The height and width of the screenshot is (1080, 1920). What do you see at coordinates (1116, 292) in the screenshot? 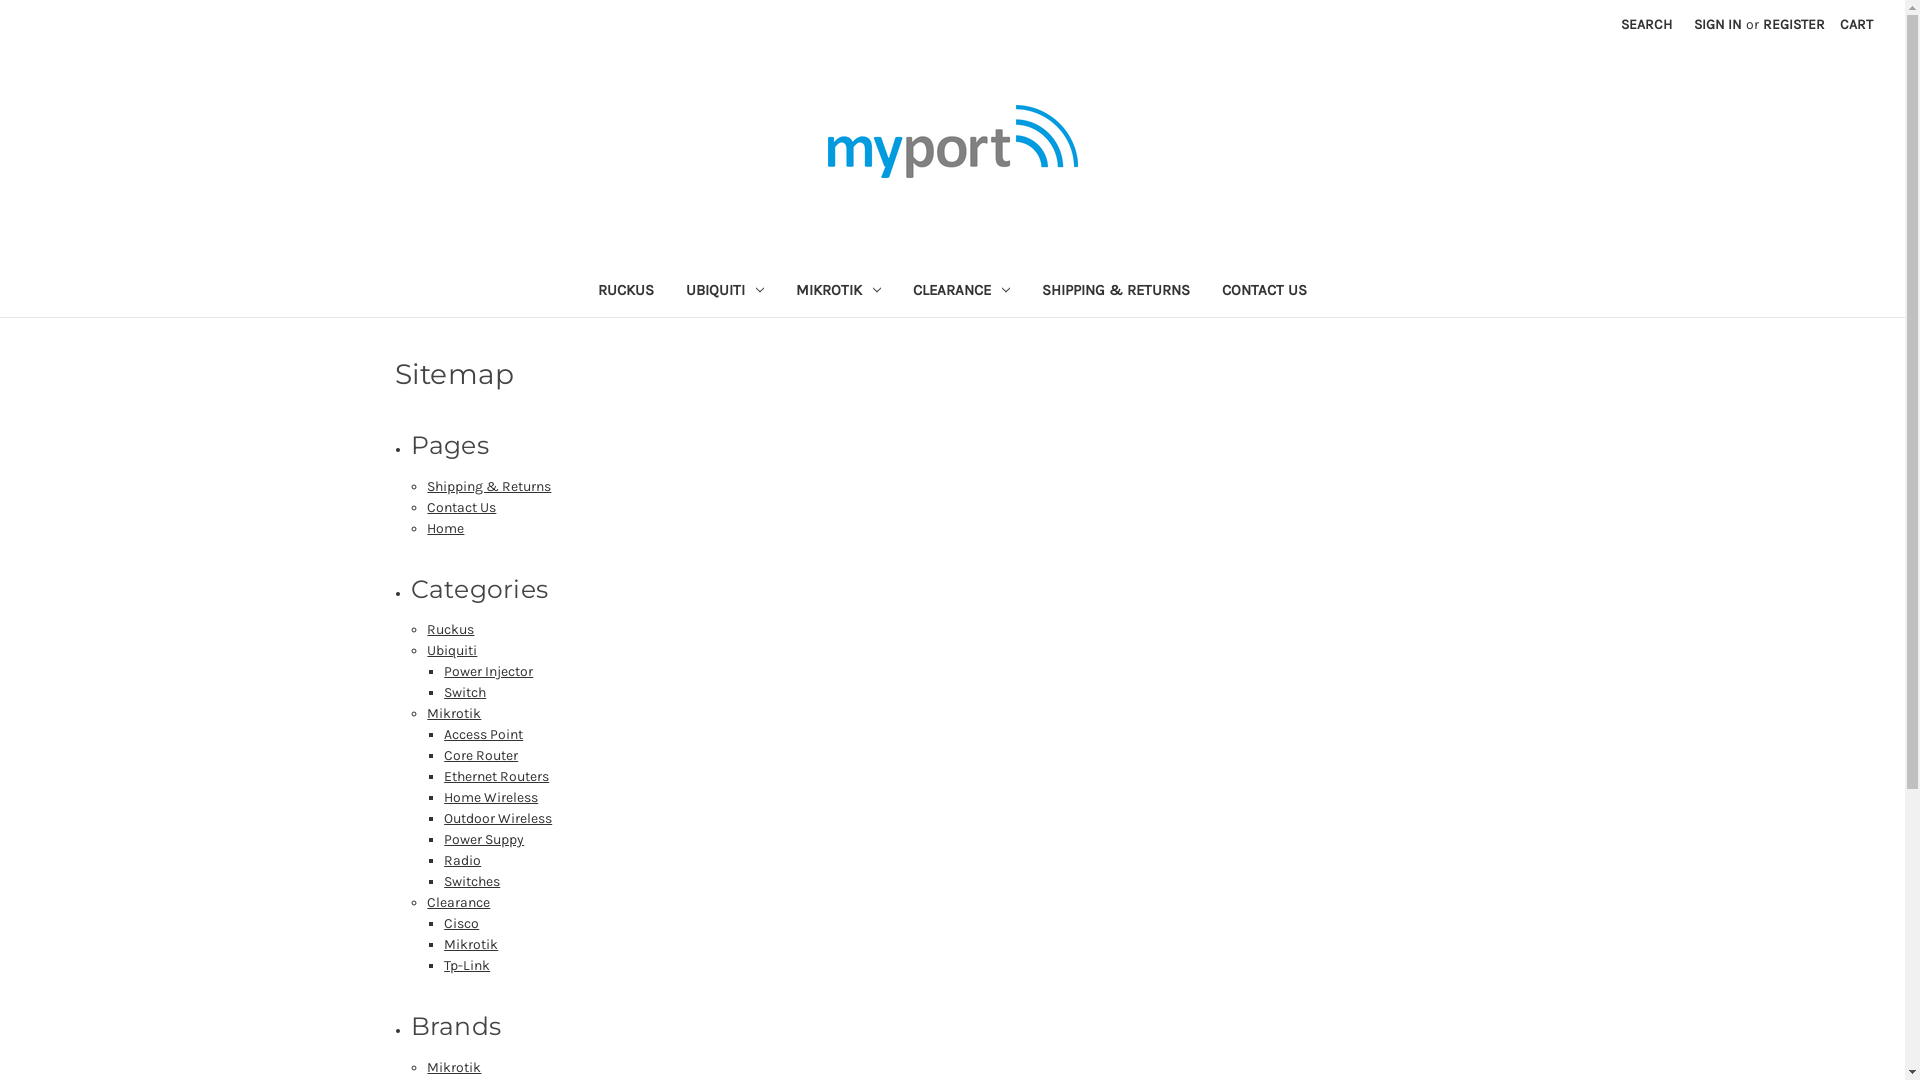
I see `SHIPPING & RETURNS` at bounding box center [1116, 292].